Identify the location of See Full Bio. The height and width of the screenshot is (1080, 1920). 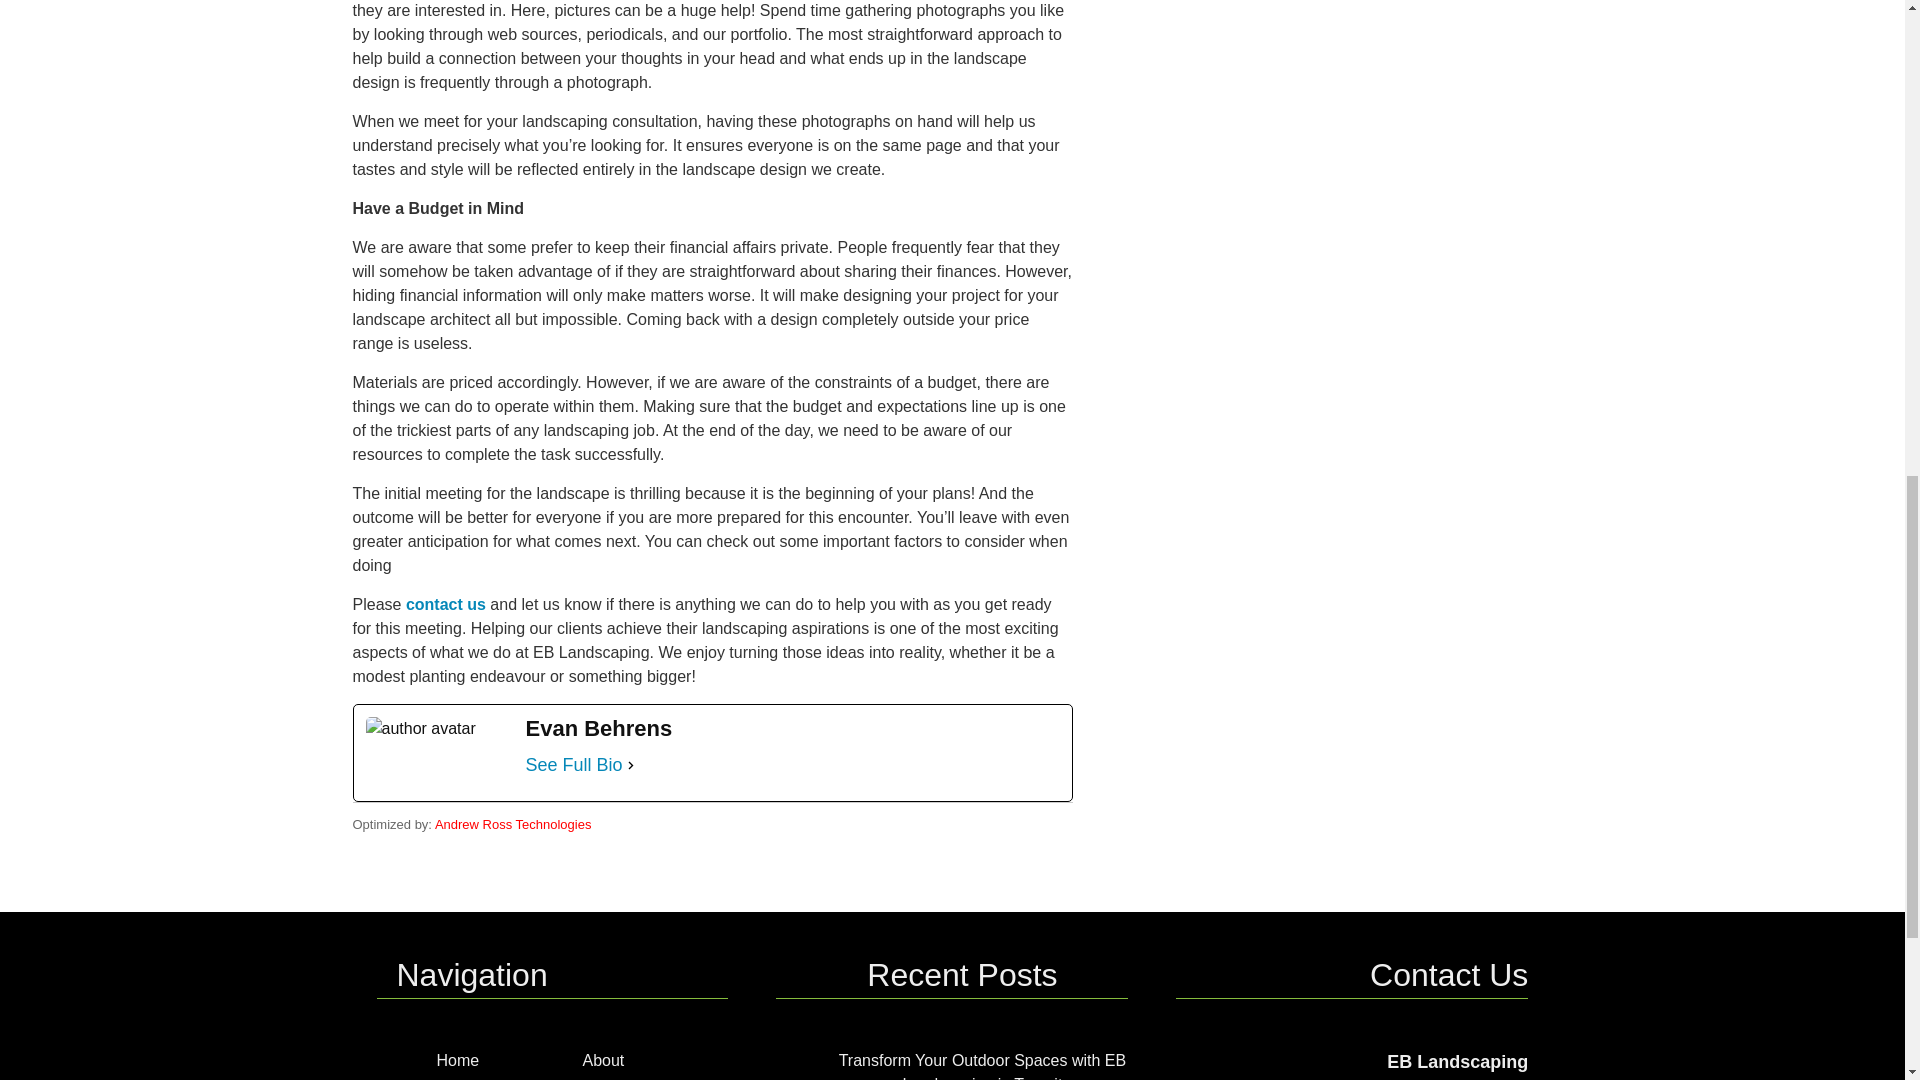
(574, 764).